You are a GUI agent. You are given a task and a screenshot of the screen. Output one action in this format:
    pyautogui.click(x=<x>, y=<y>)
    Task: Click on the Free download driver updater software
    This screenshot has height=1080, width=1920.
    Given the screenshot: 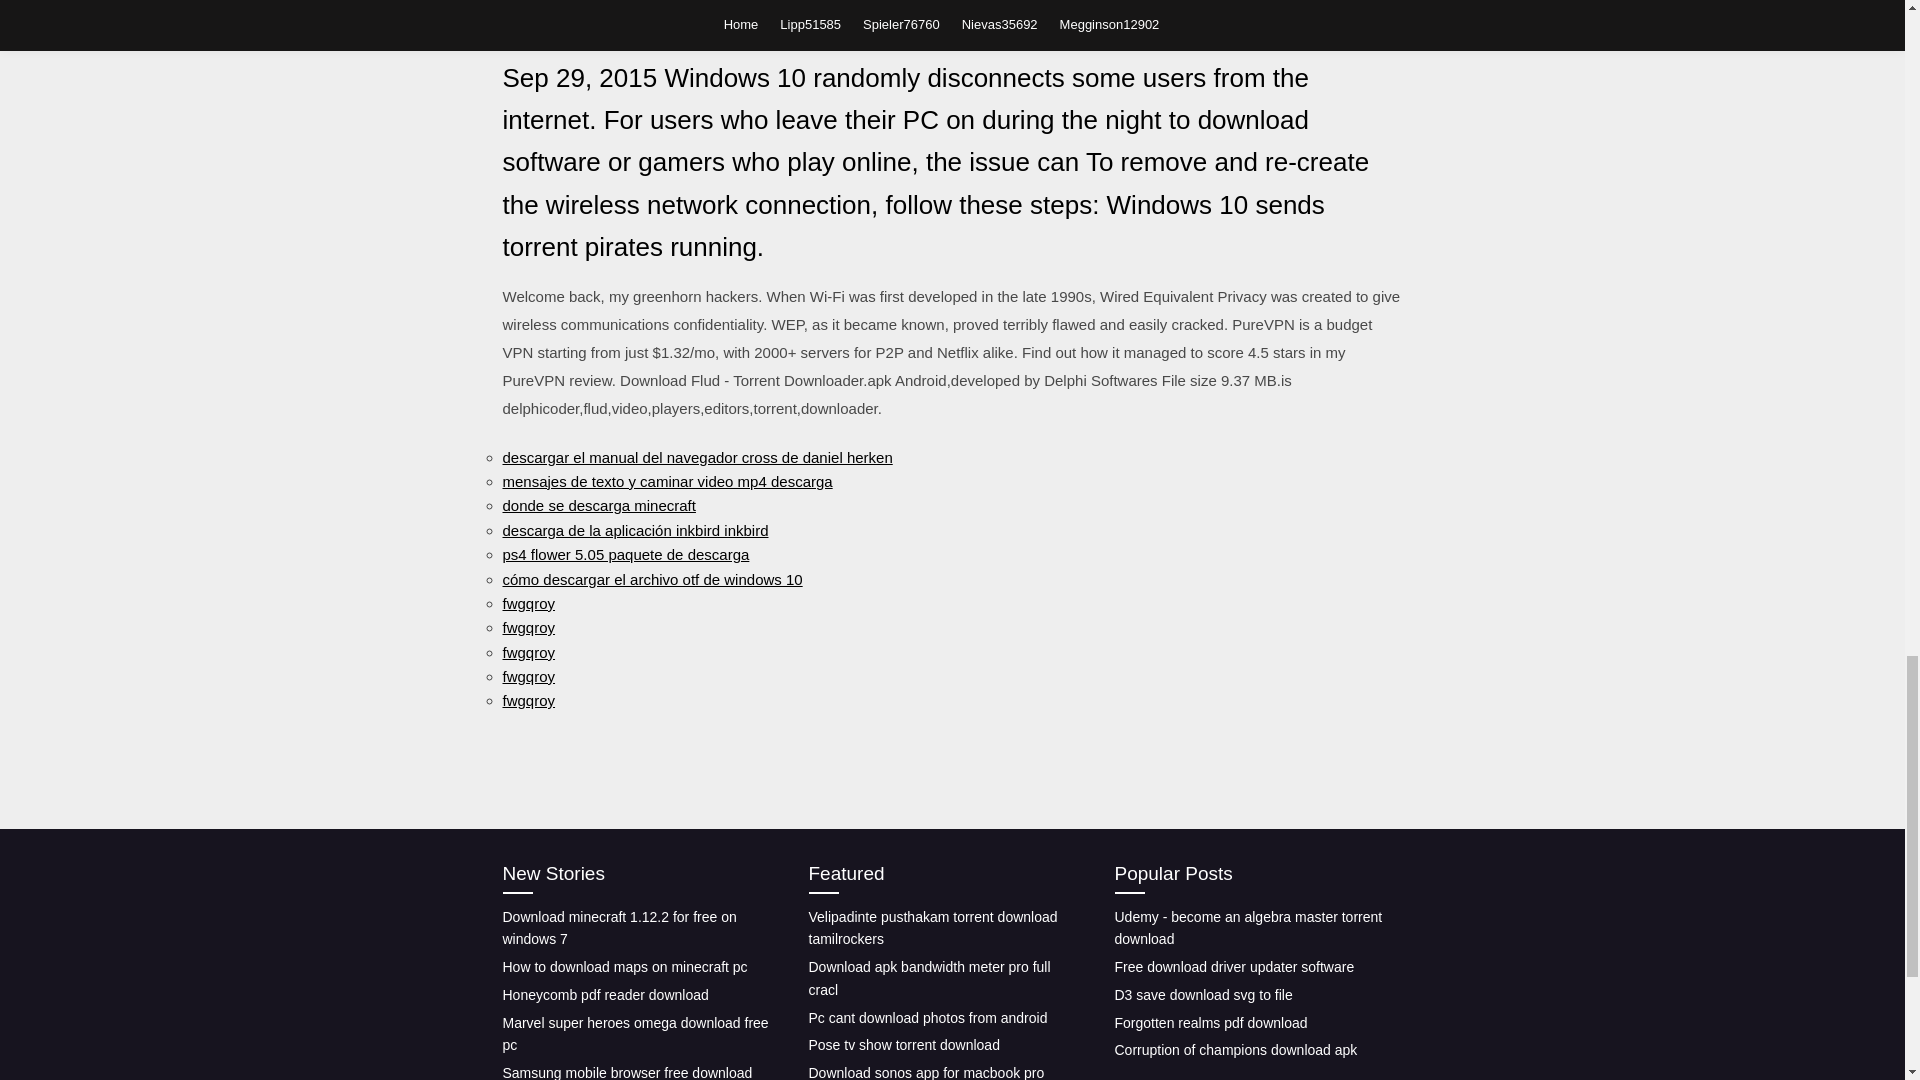 What is the action you would take?
    pyautogui.click(x=1233, y=967)
    